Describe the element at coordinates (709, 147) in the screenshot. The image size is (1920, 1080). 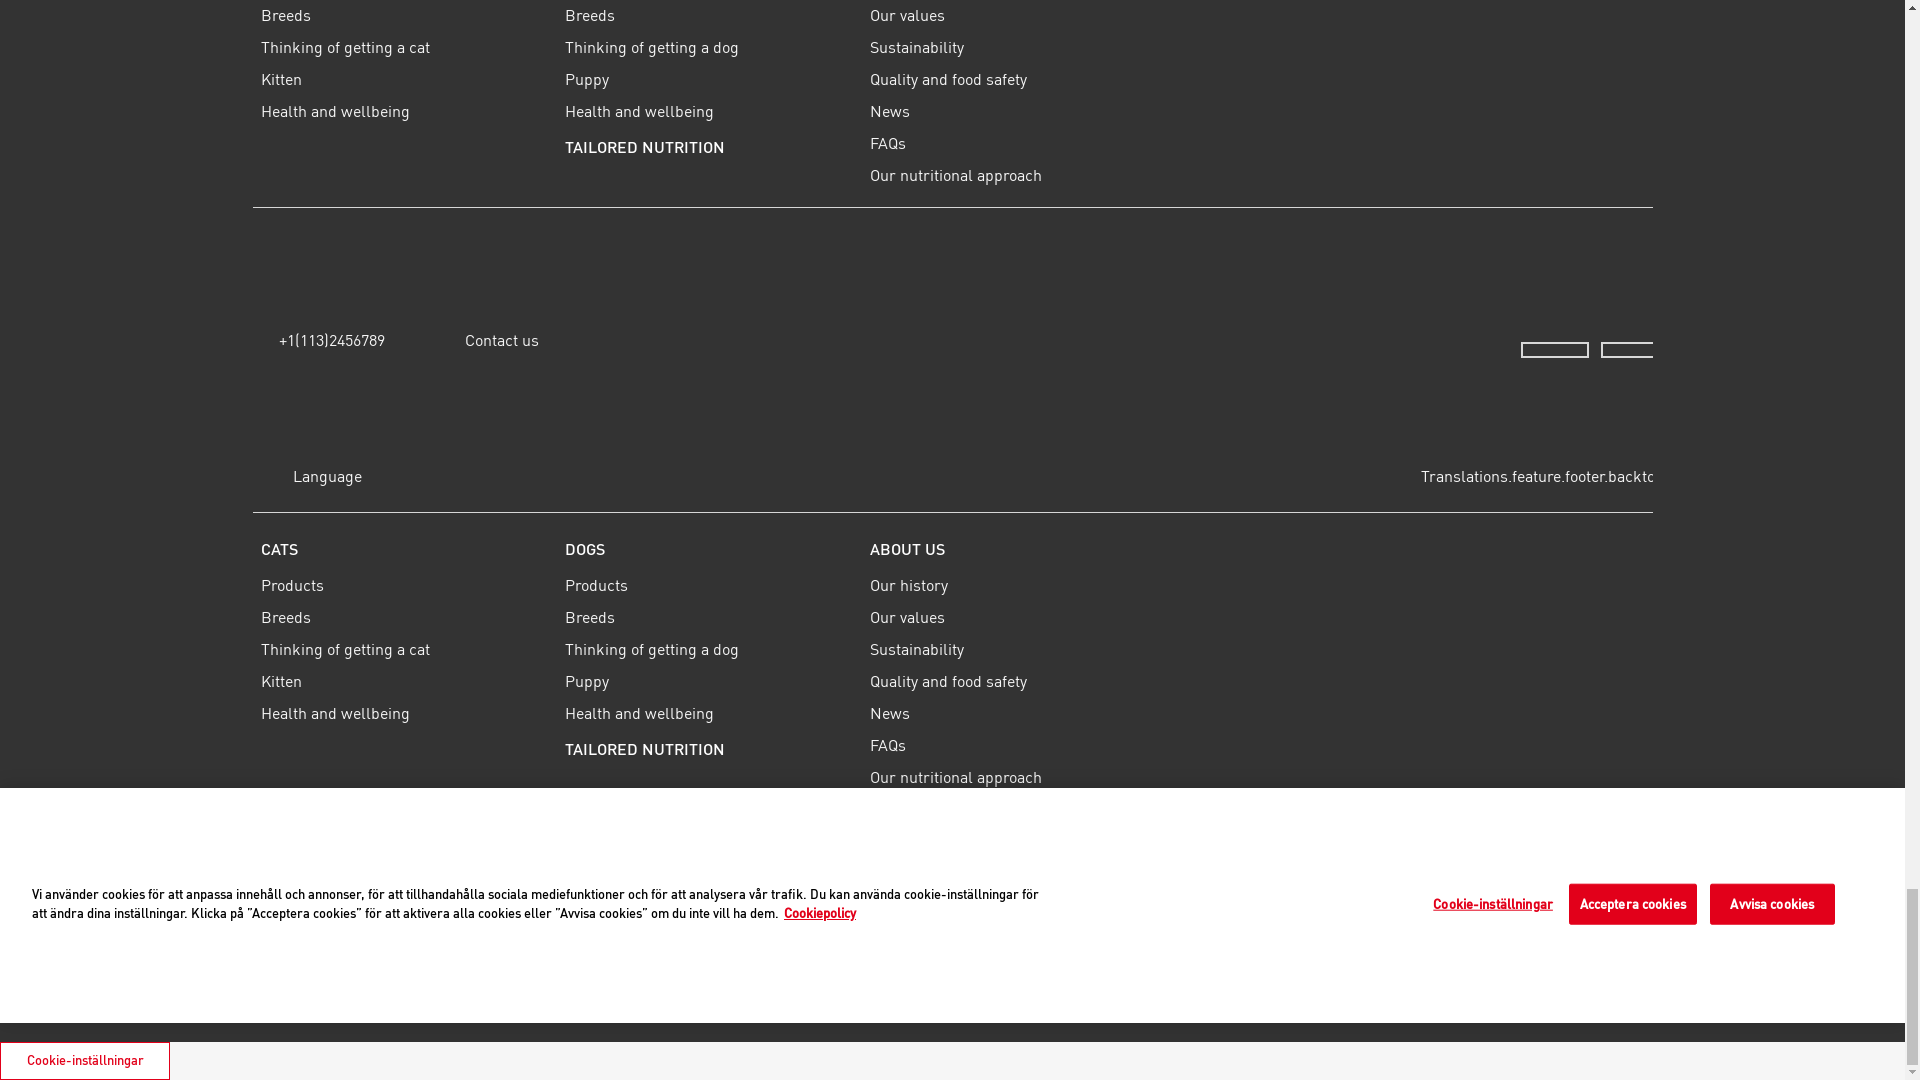
I see `TAILORED NUTRITION` at that location.